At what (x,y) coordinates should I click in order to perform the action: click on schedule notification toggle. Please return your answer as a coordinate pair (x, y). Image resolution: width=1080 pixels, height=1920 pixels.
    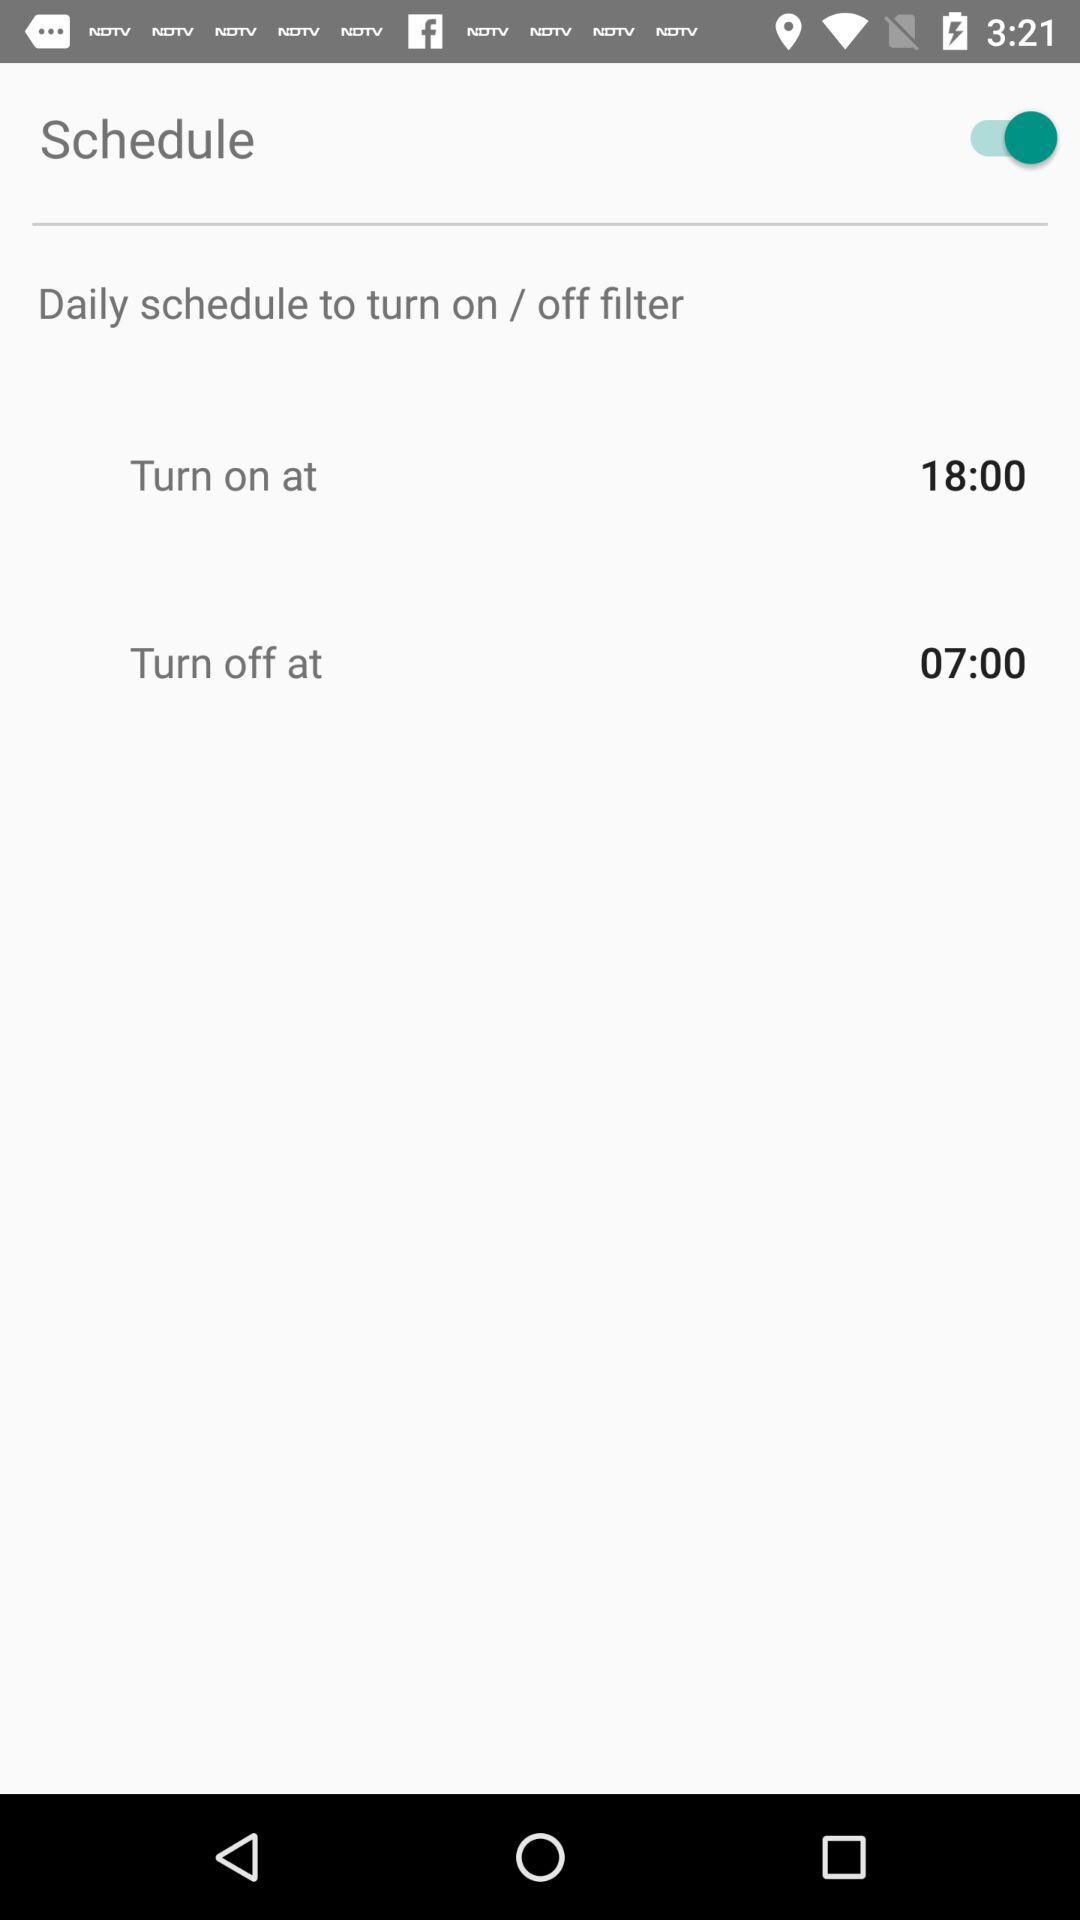
    Looking at the image, I should click on (1004, 138).